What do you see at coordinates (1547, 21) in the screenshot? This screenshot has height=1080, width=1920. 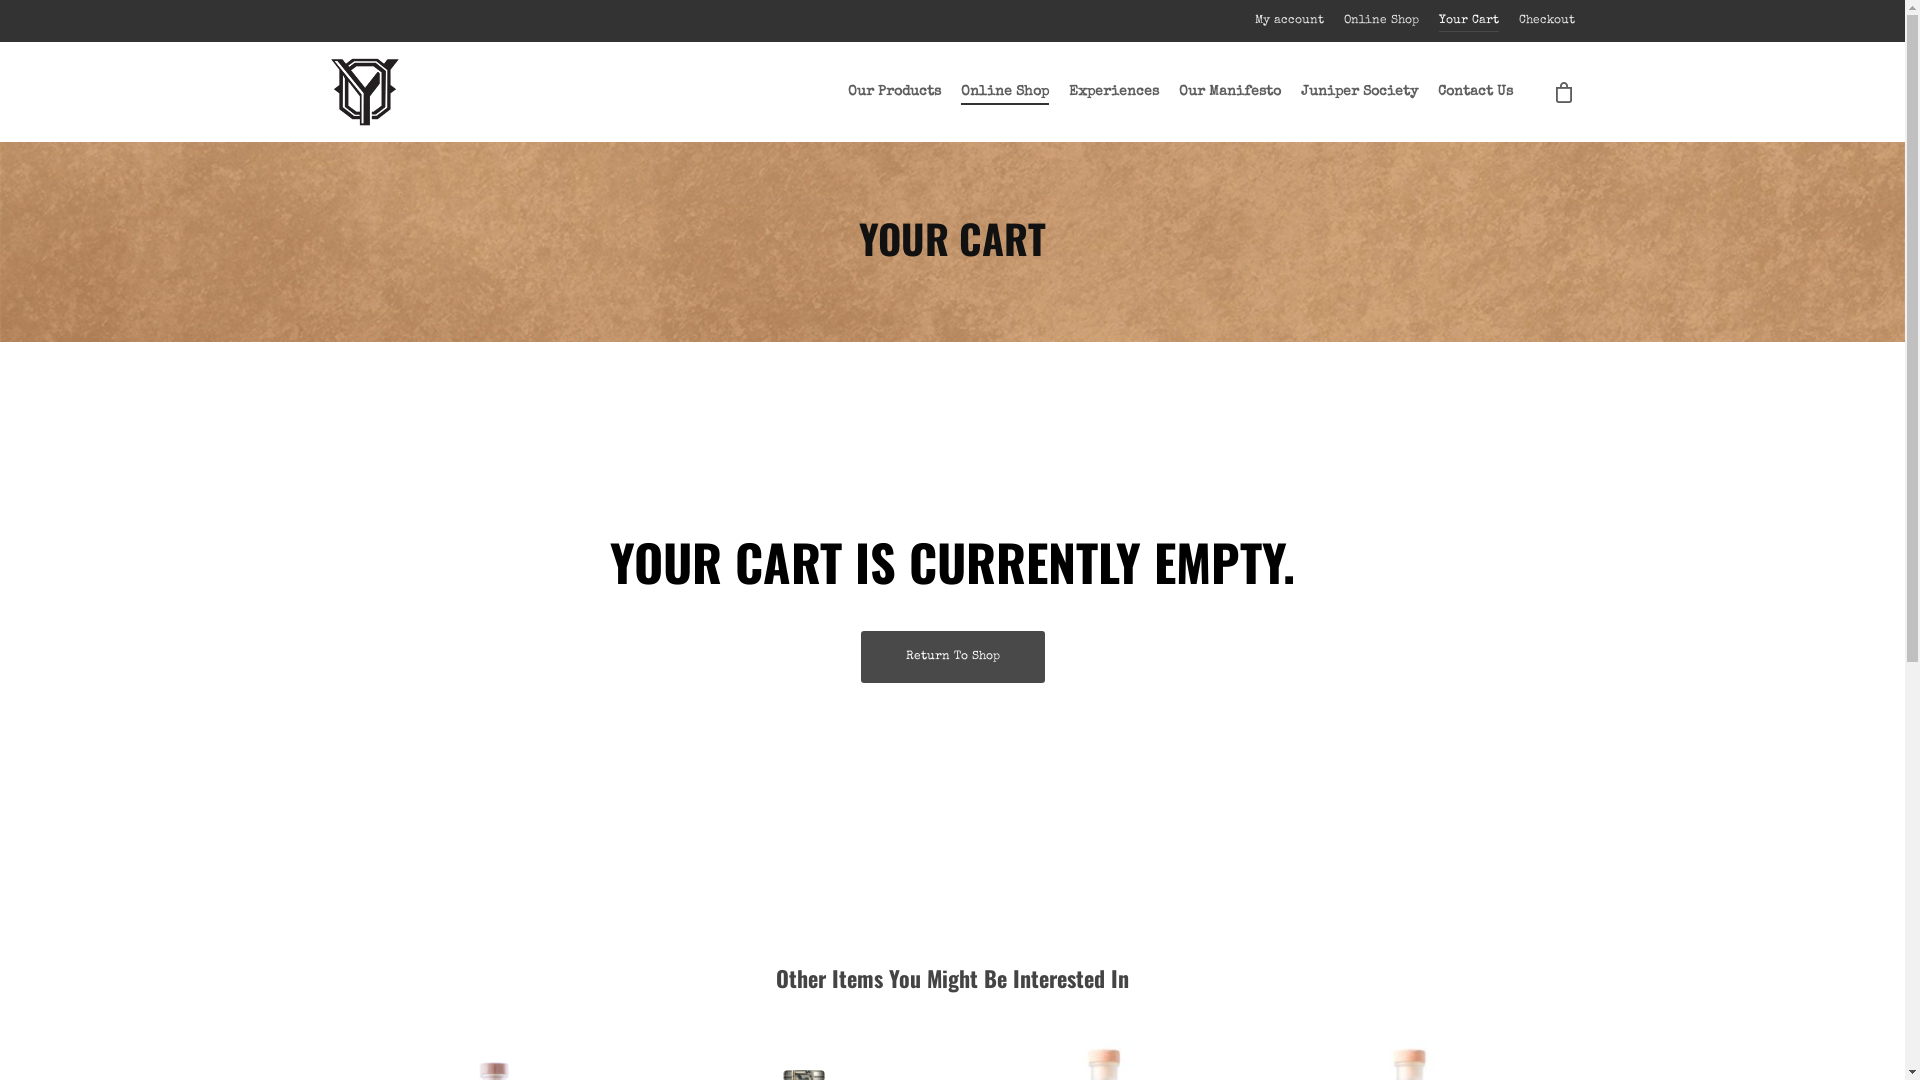 I see `Checkout` at bounding box center [1547, 21].